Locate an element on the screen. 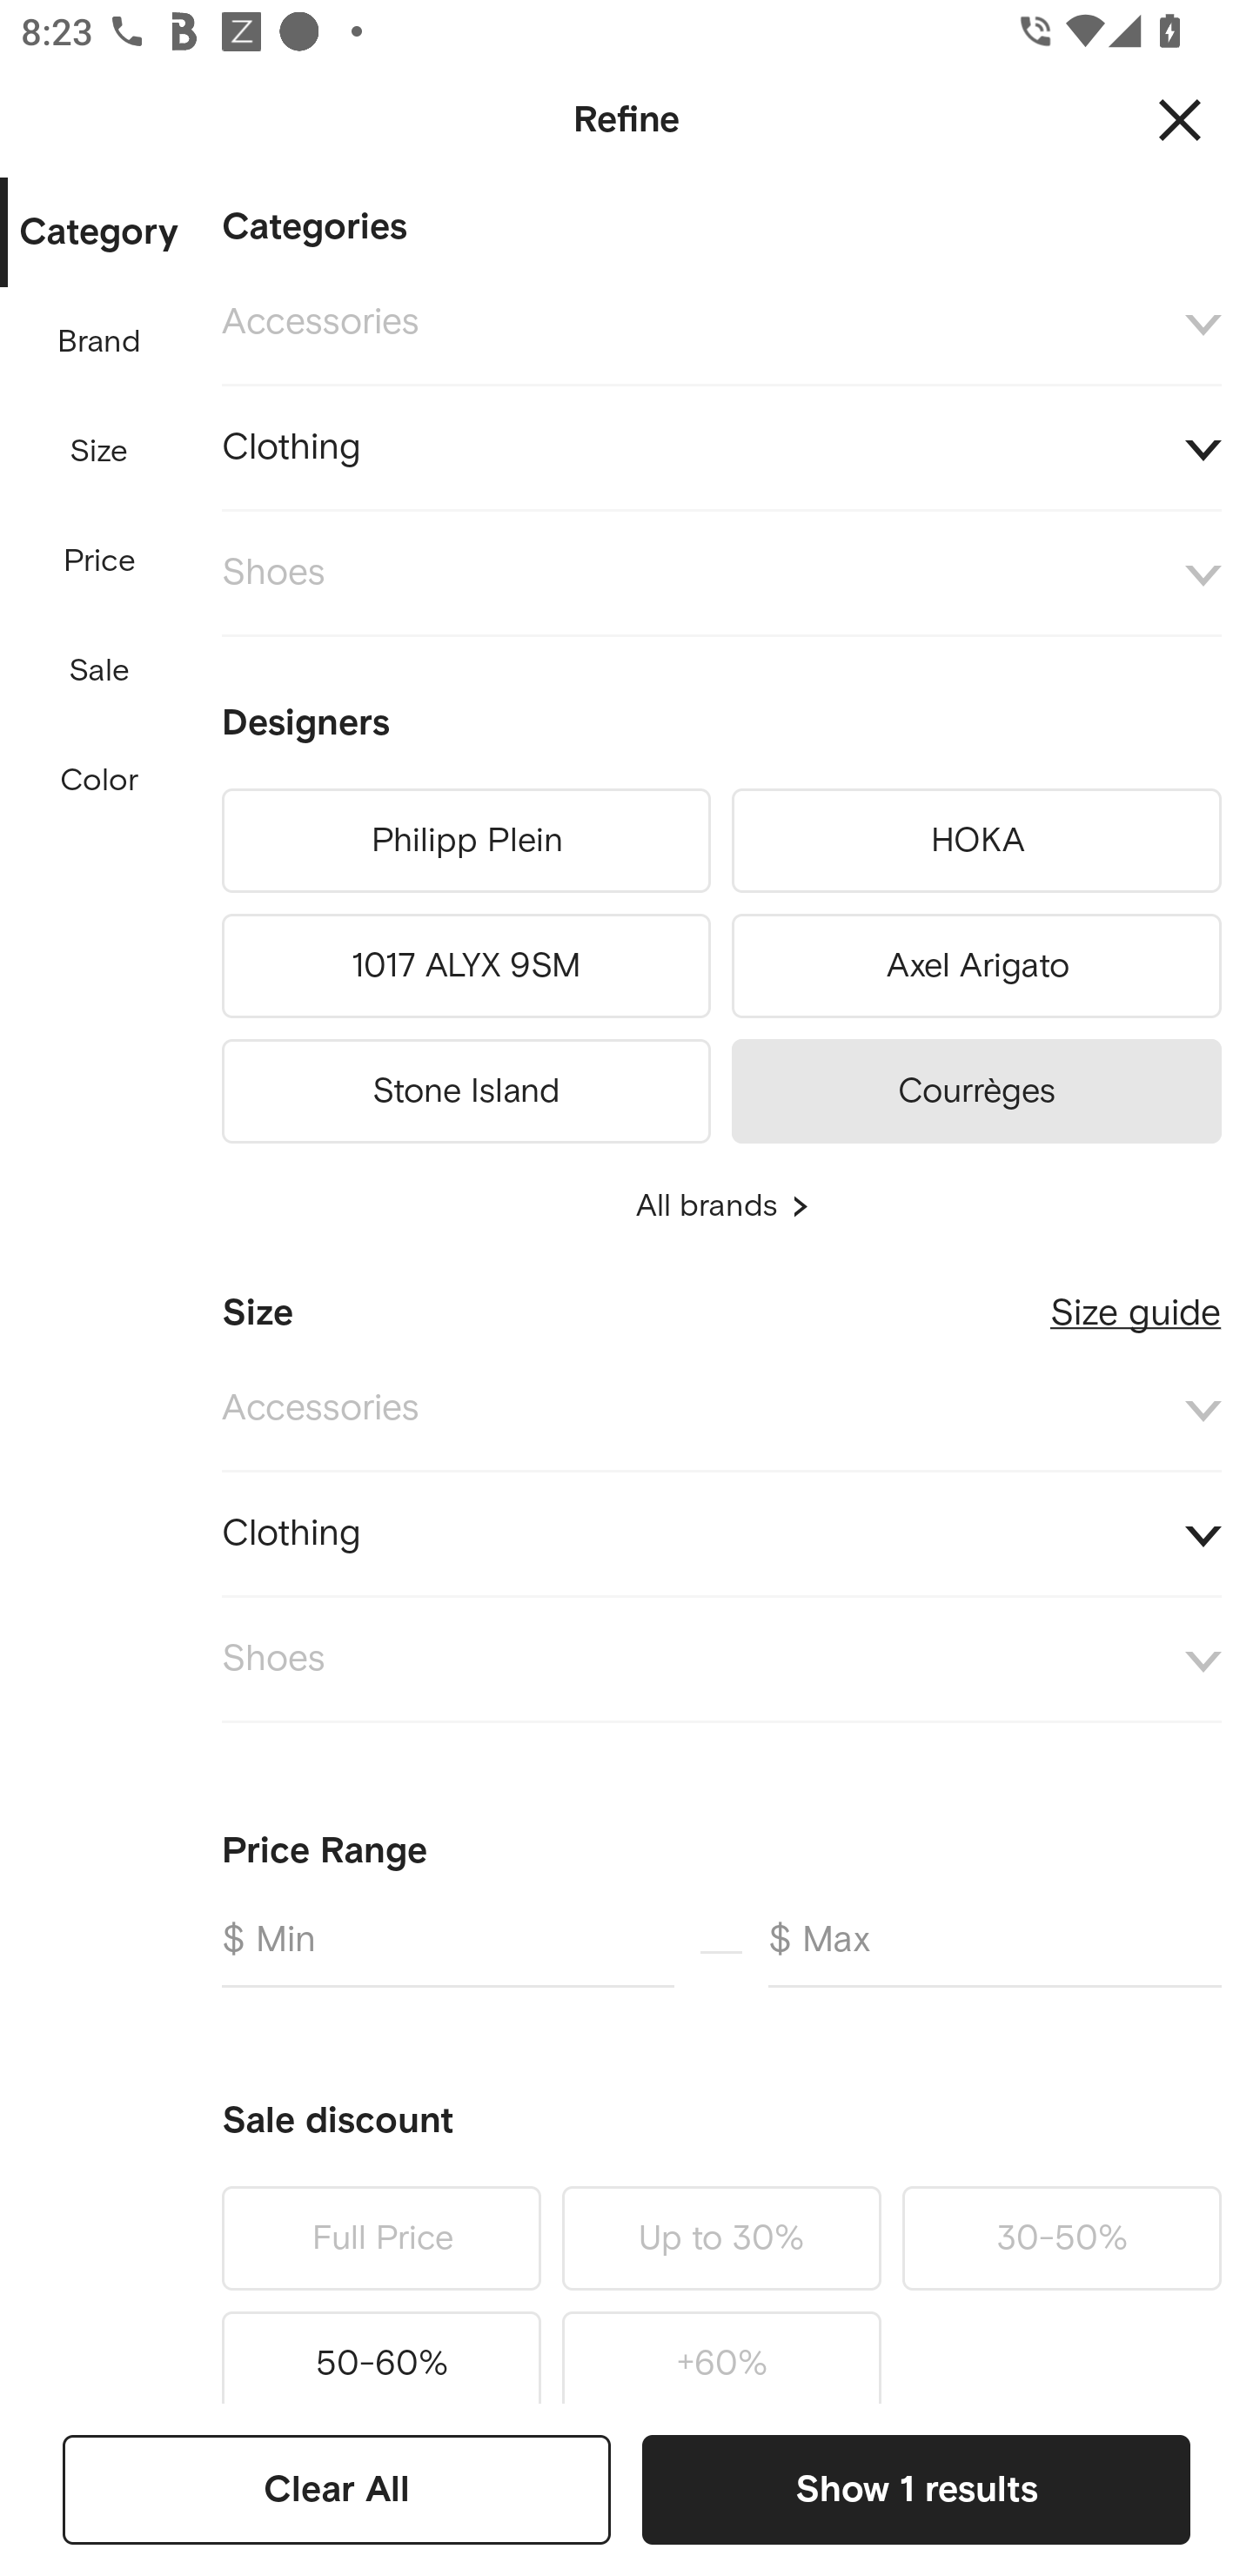 The width and height of the screenshot is (1253, 2576). Clothing is located at coordinates (721, 448).